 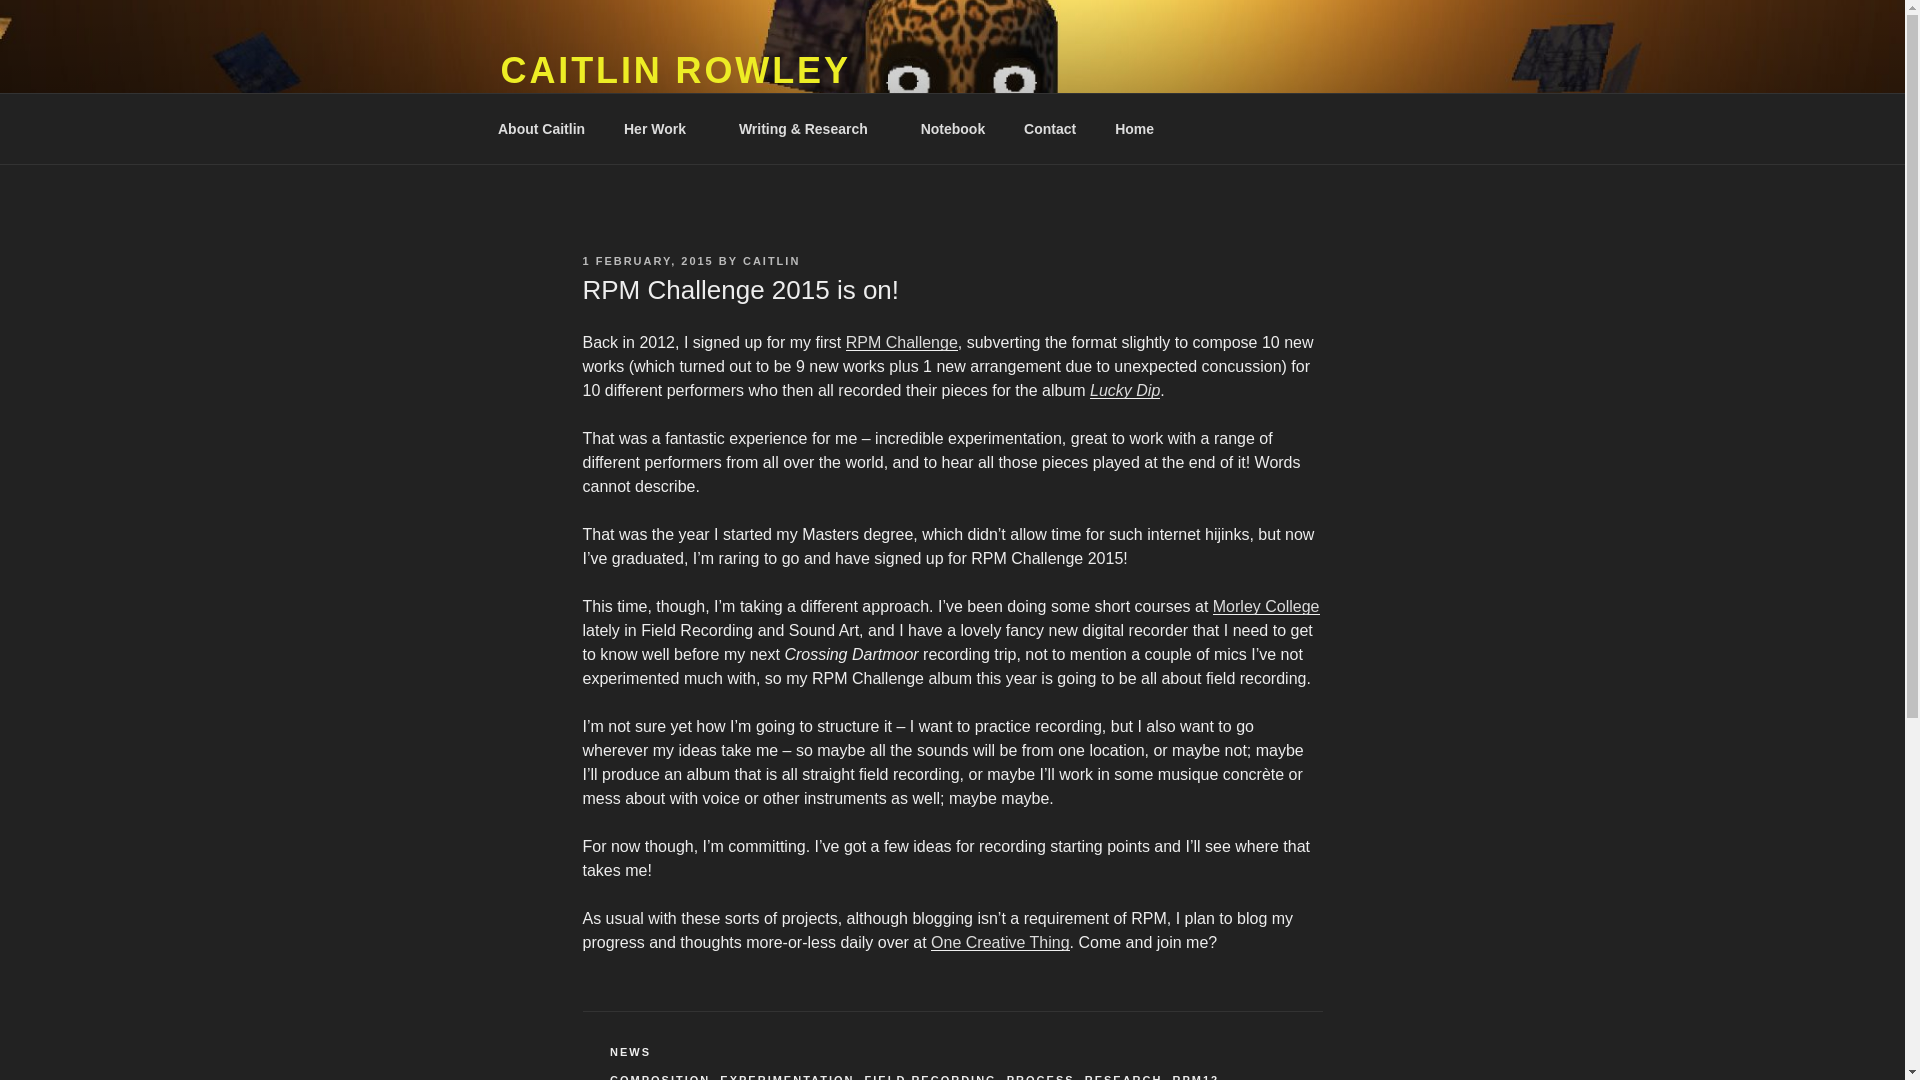 What do you see at coordinates (930, 1076) in the screenshot?
I see `FIELD RECORDING` at bounding box center [930, 1076].